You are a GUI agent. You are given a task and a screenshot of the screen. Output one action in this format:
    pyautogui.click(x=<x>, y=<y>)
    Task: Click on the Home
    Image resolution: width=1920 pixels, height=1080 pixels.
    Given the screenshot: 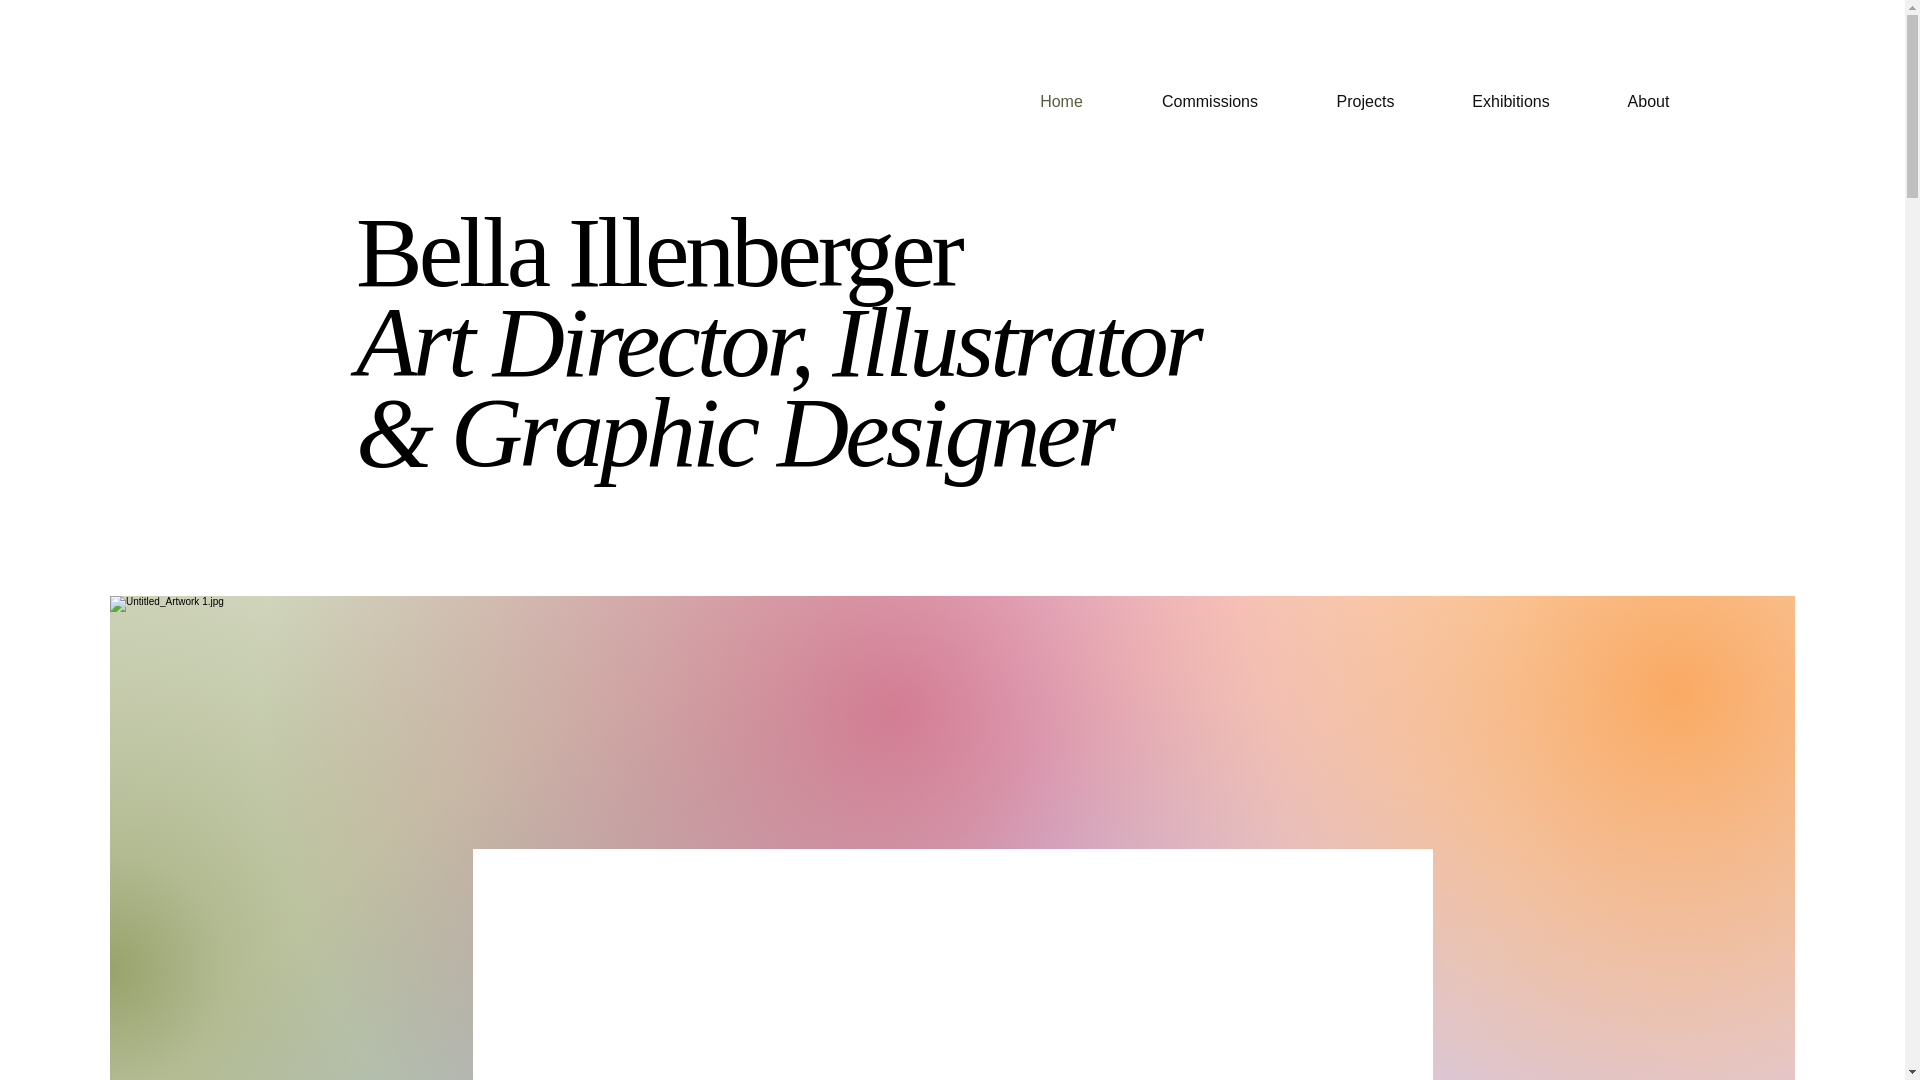 What is the action you would take?
    pyautogui.click(x=1060, y=102)
    